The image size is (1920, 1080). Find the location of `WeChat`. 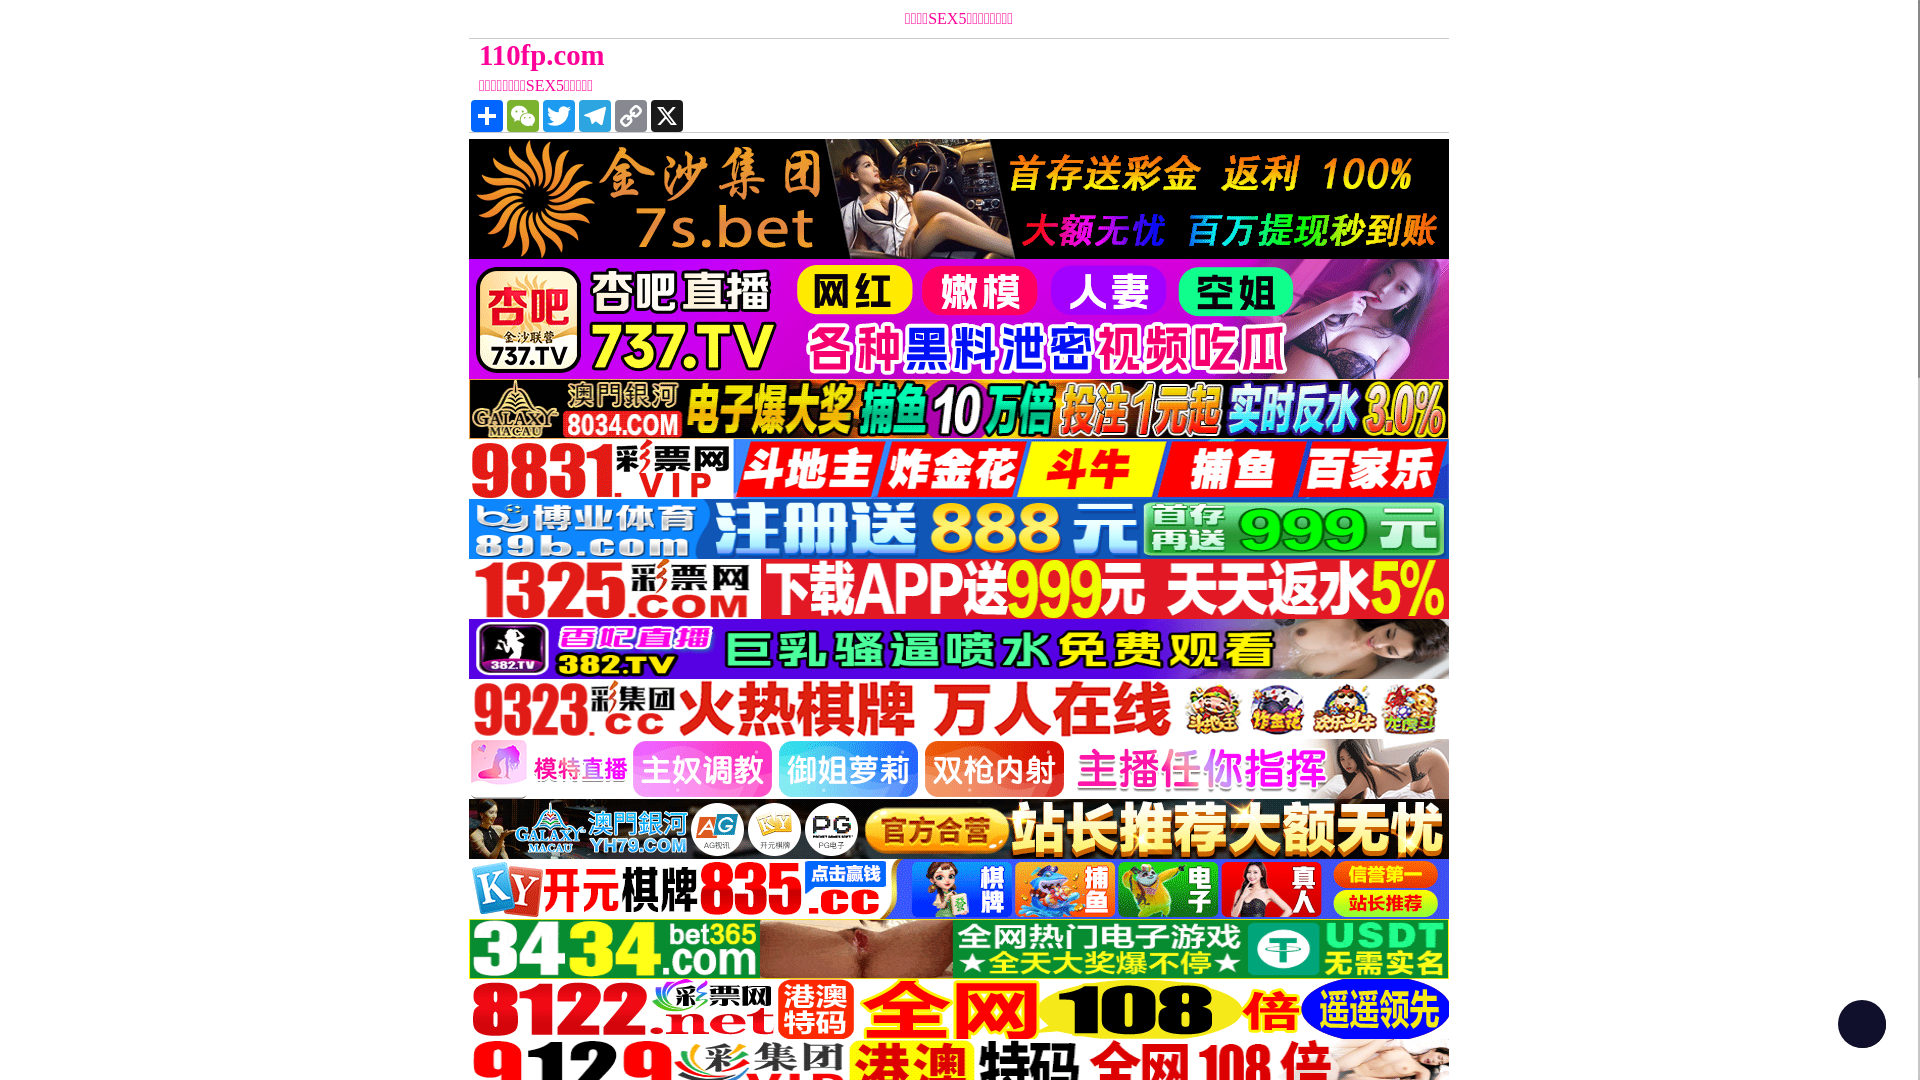

WeChat is located at coordinates (522, 116).